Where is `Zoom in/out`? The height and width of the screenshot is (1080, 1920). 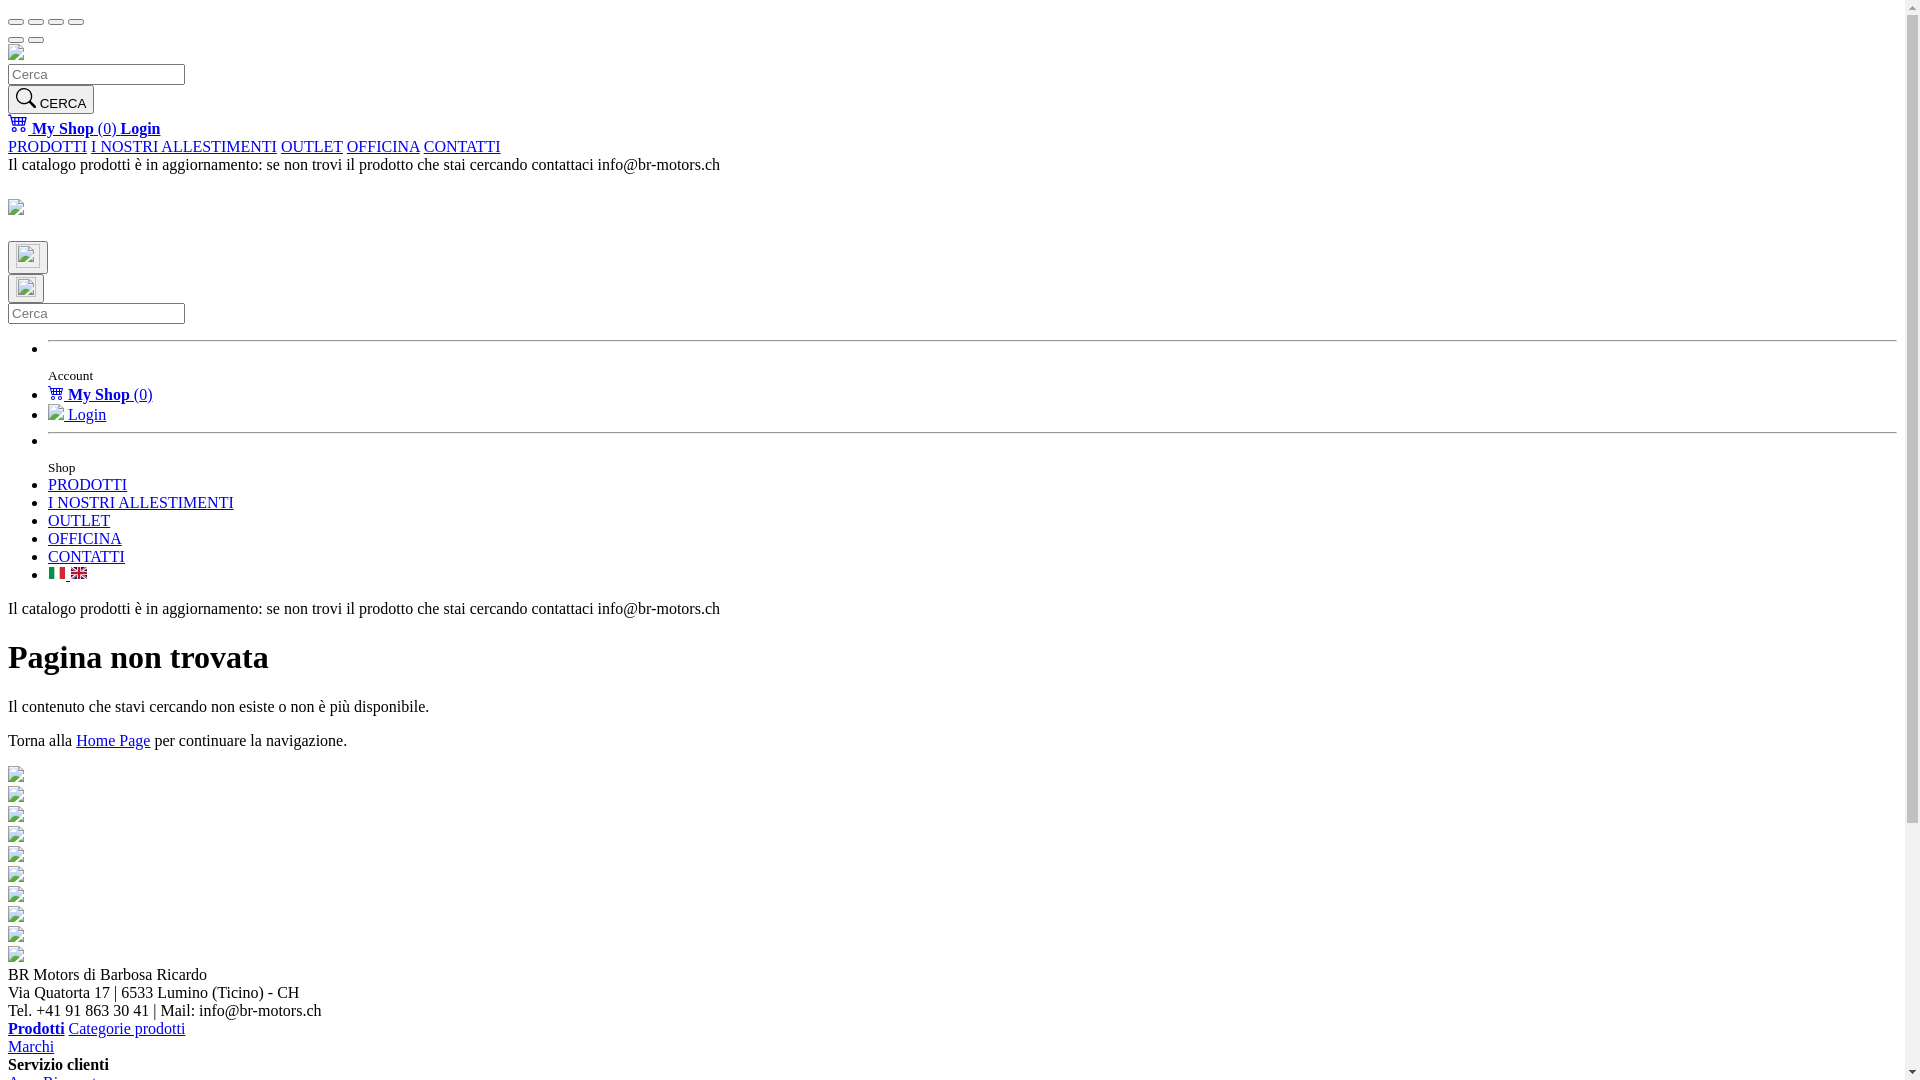
Zoom in/out is located at coordinates (76, 22).